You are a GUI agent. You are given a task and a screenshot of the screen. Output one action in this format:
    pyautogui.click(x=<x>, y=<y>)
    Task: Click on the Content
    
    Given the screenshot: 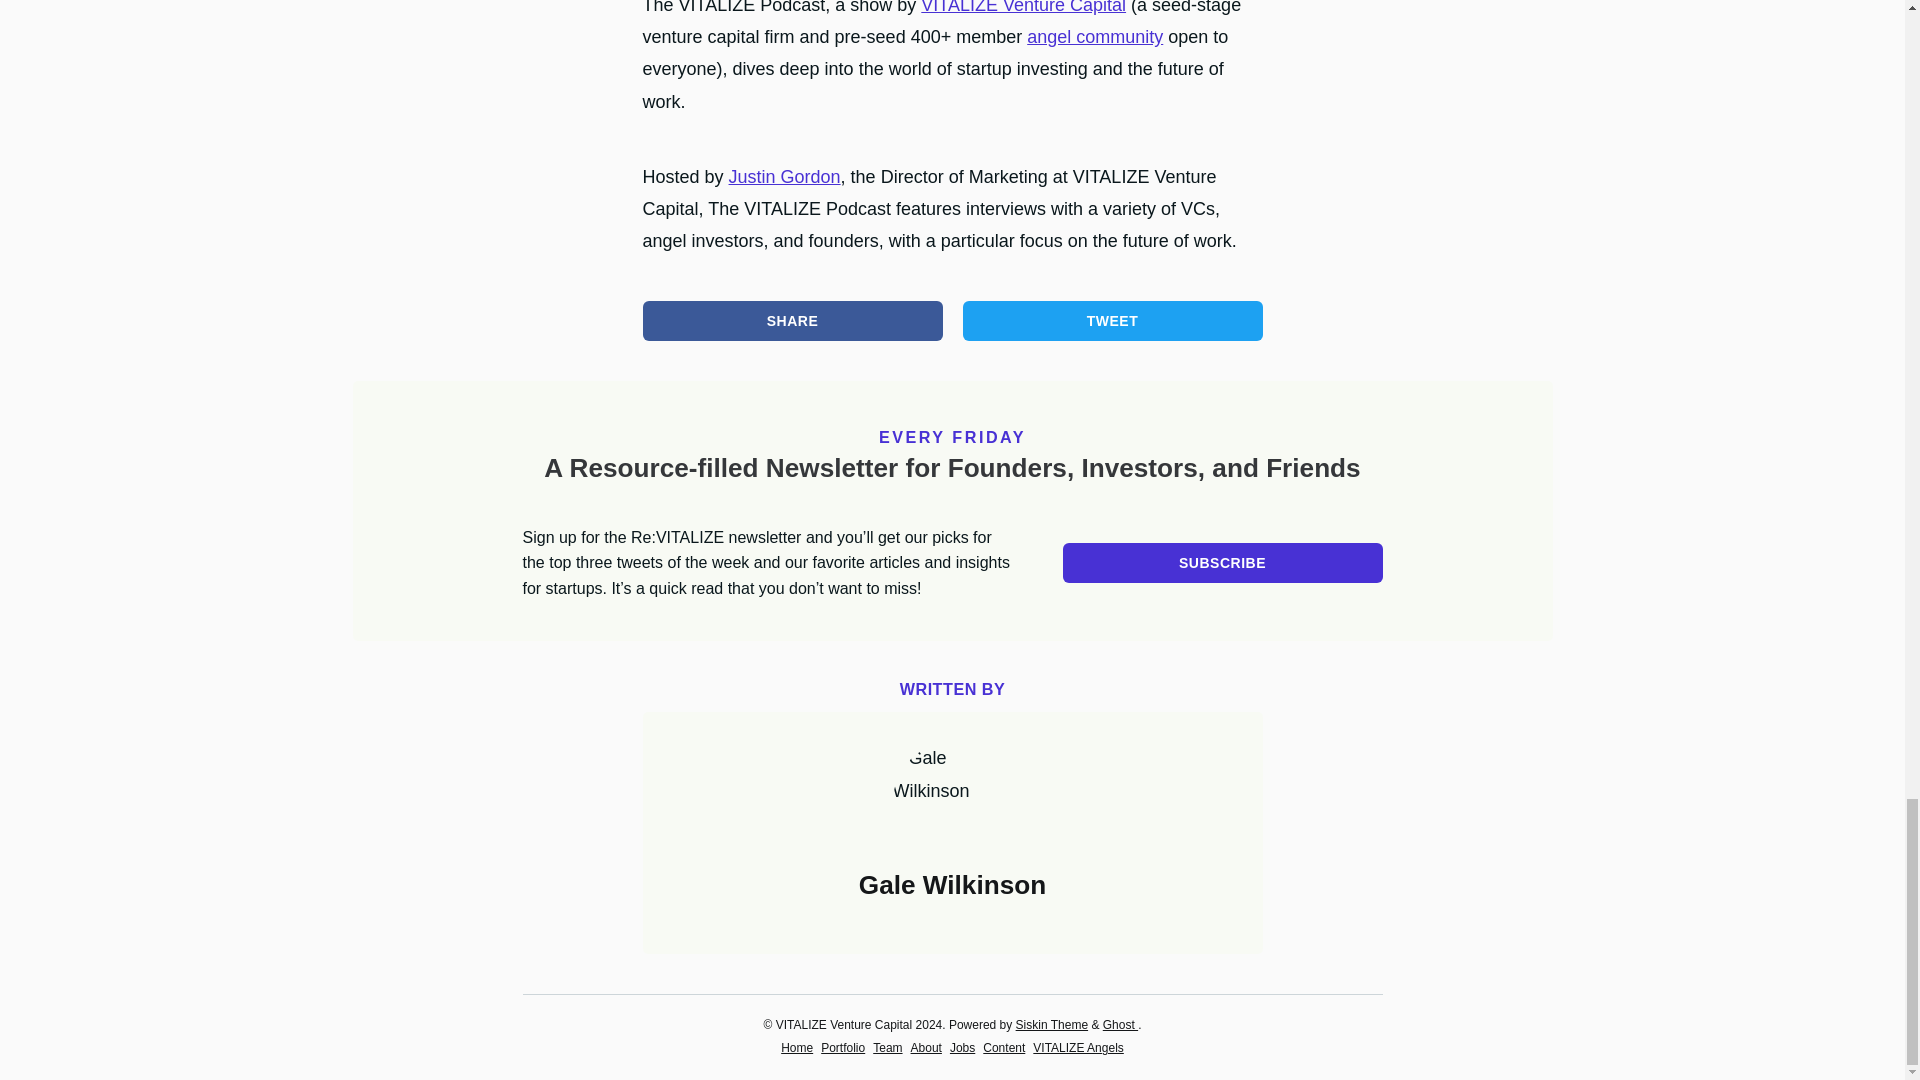 What is the action you would take?
    pyautogui.click(x=1004, y=1047)
    